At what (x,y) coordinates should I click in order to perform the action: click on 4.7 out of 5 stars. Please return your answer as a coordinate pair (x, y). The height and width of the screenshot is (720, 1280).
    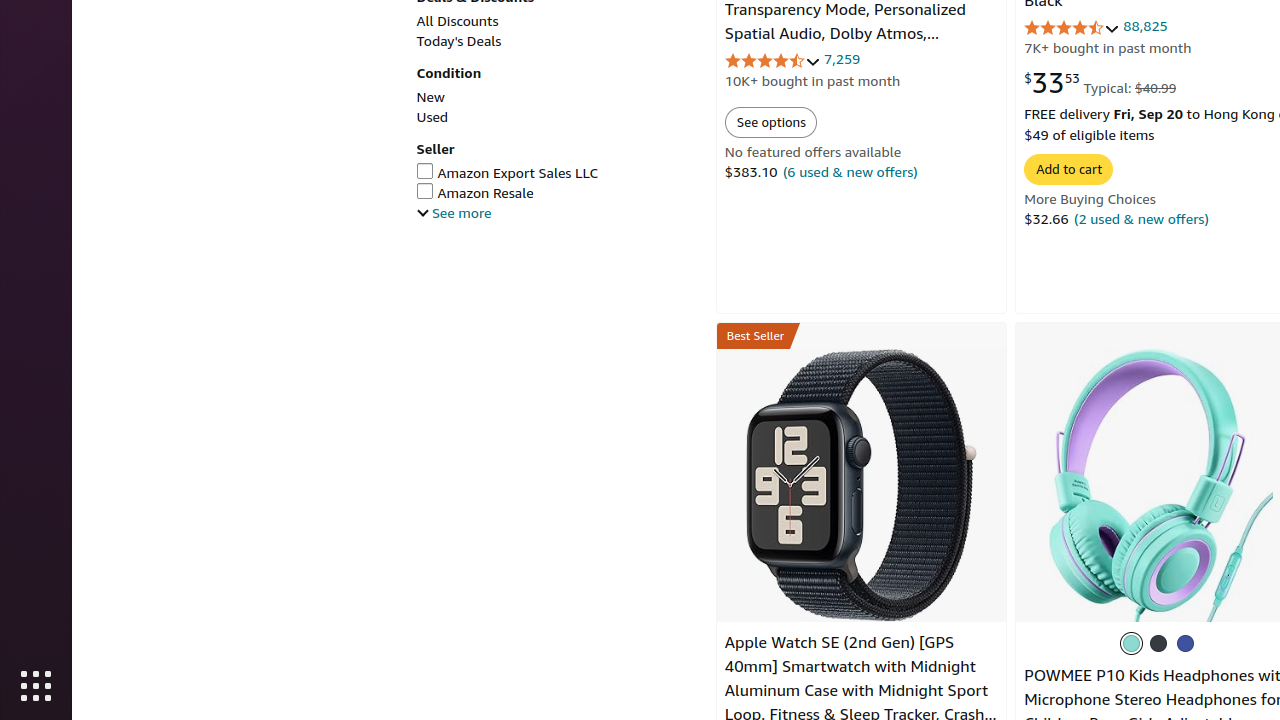
    Looking at the image, I should click on (1072, 28).